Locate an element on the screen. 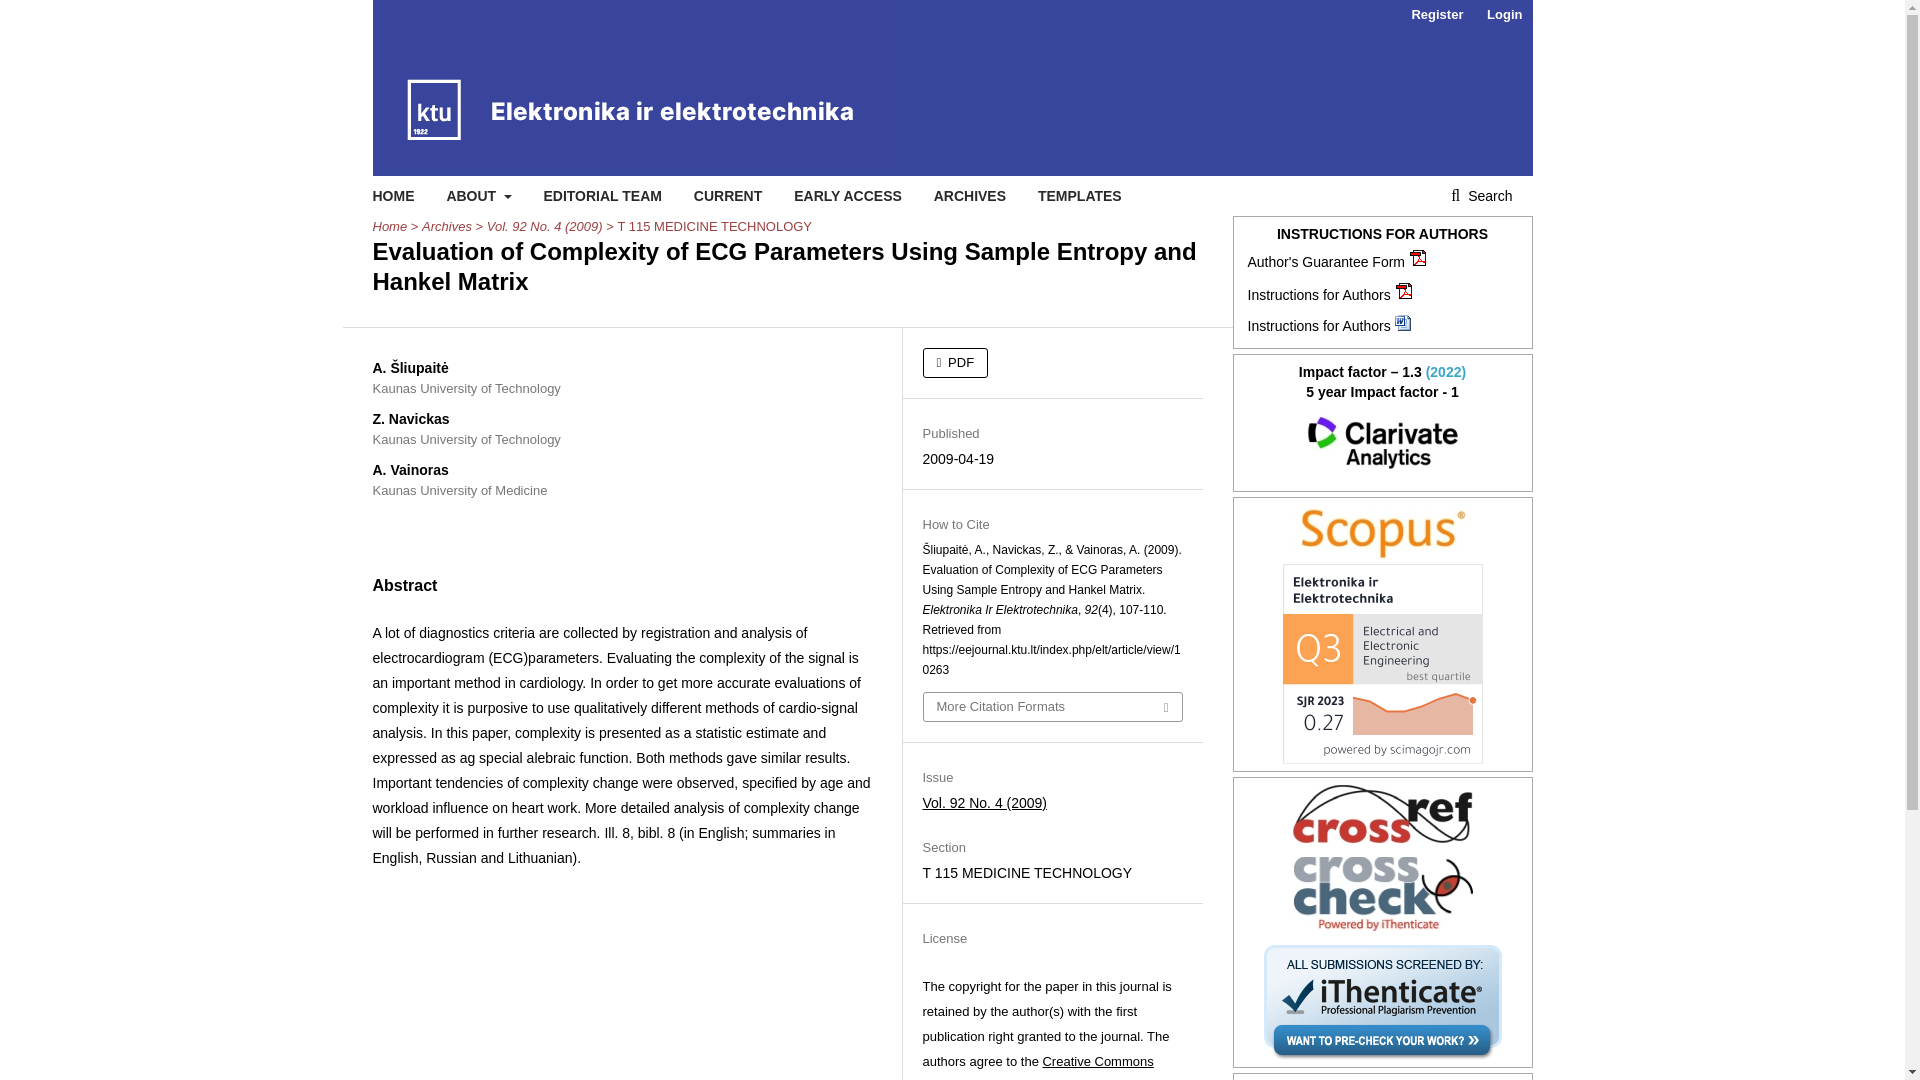  Journal: Elektronika Ir Elektrotechnika is located at coordinates (1383, 442).